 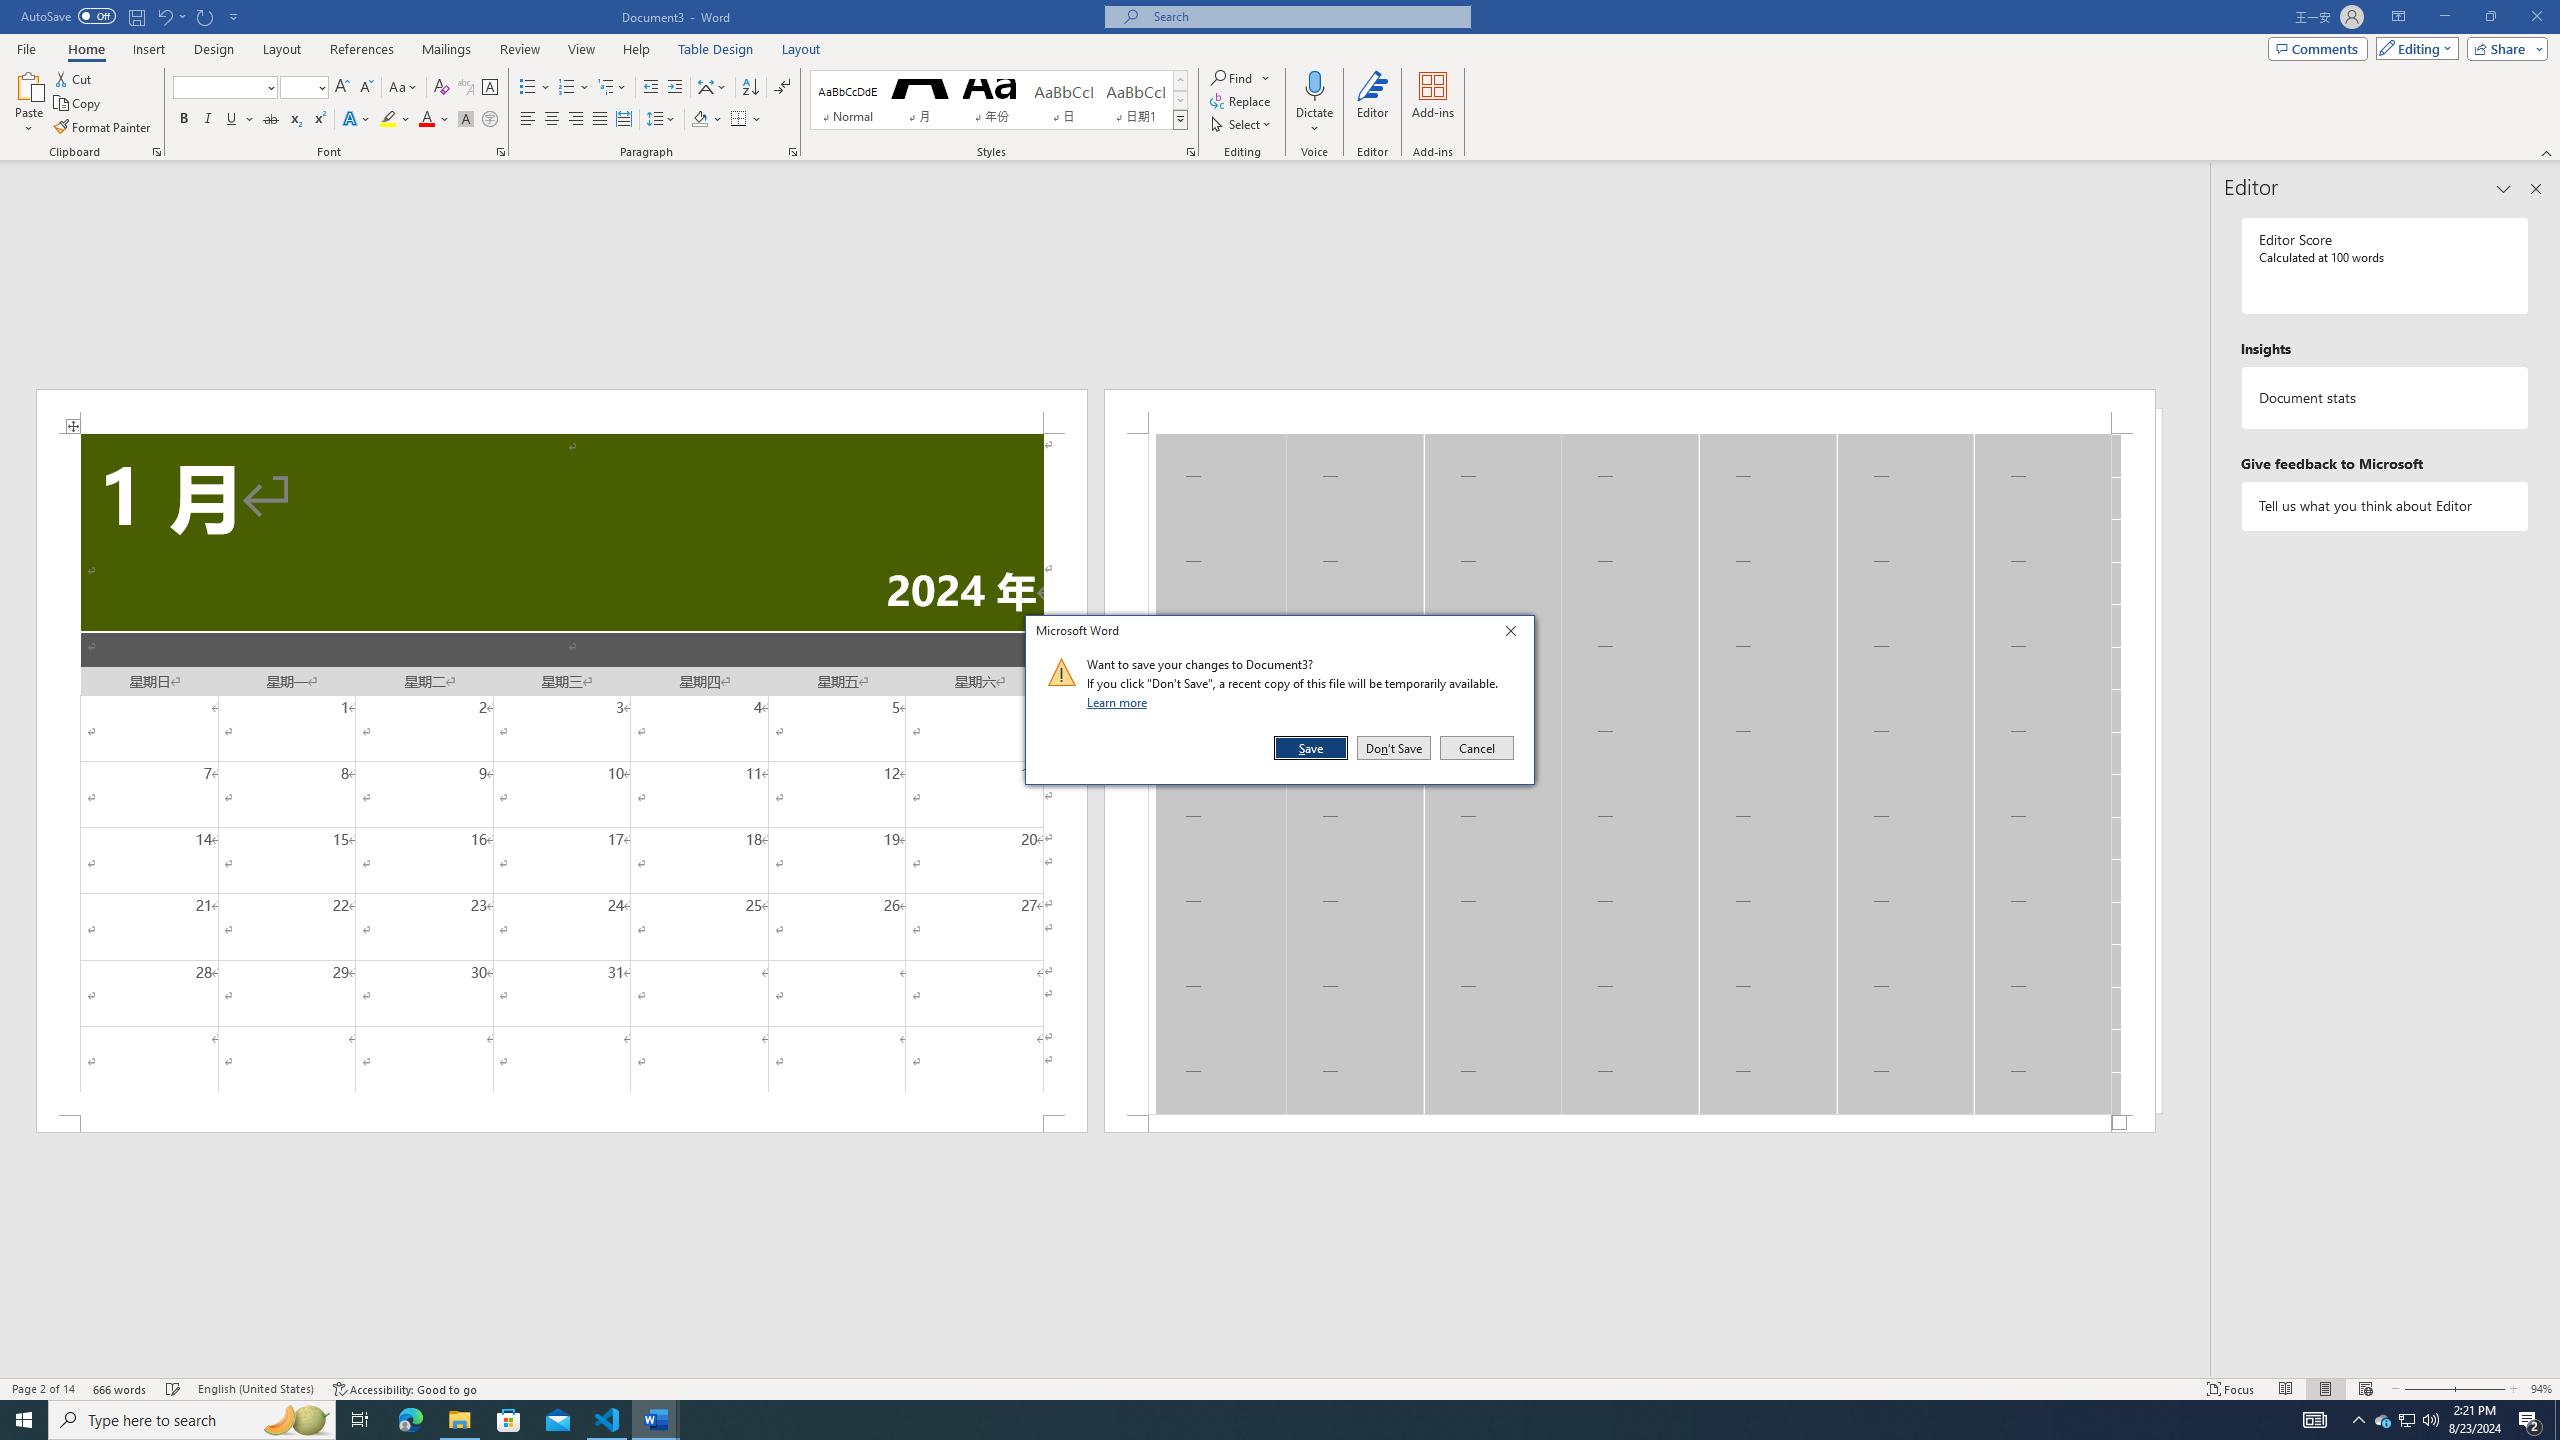 What do you see at coordinates (318, 120) in the screenshot?
I see `Superscript` at bounding box center [318, 120].